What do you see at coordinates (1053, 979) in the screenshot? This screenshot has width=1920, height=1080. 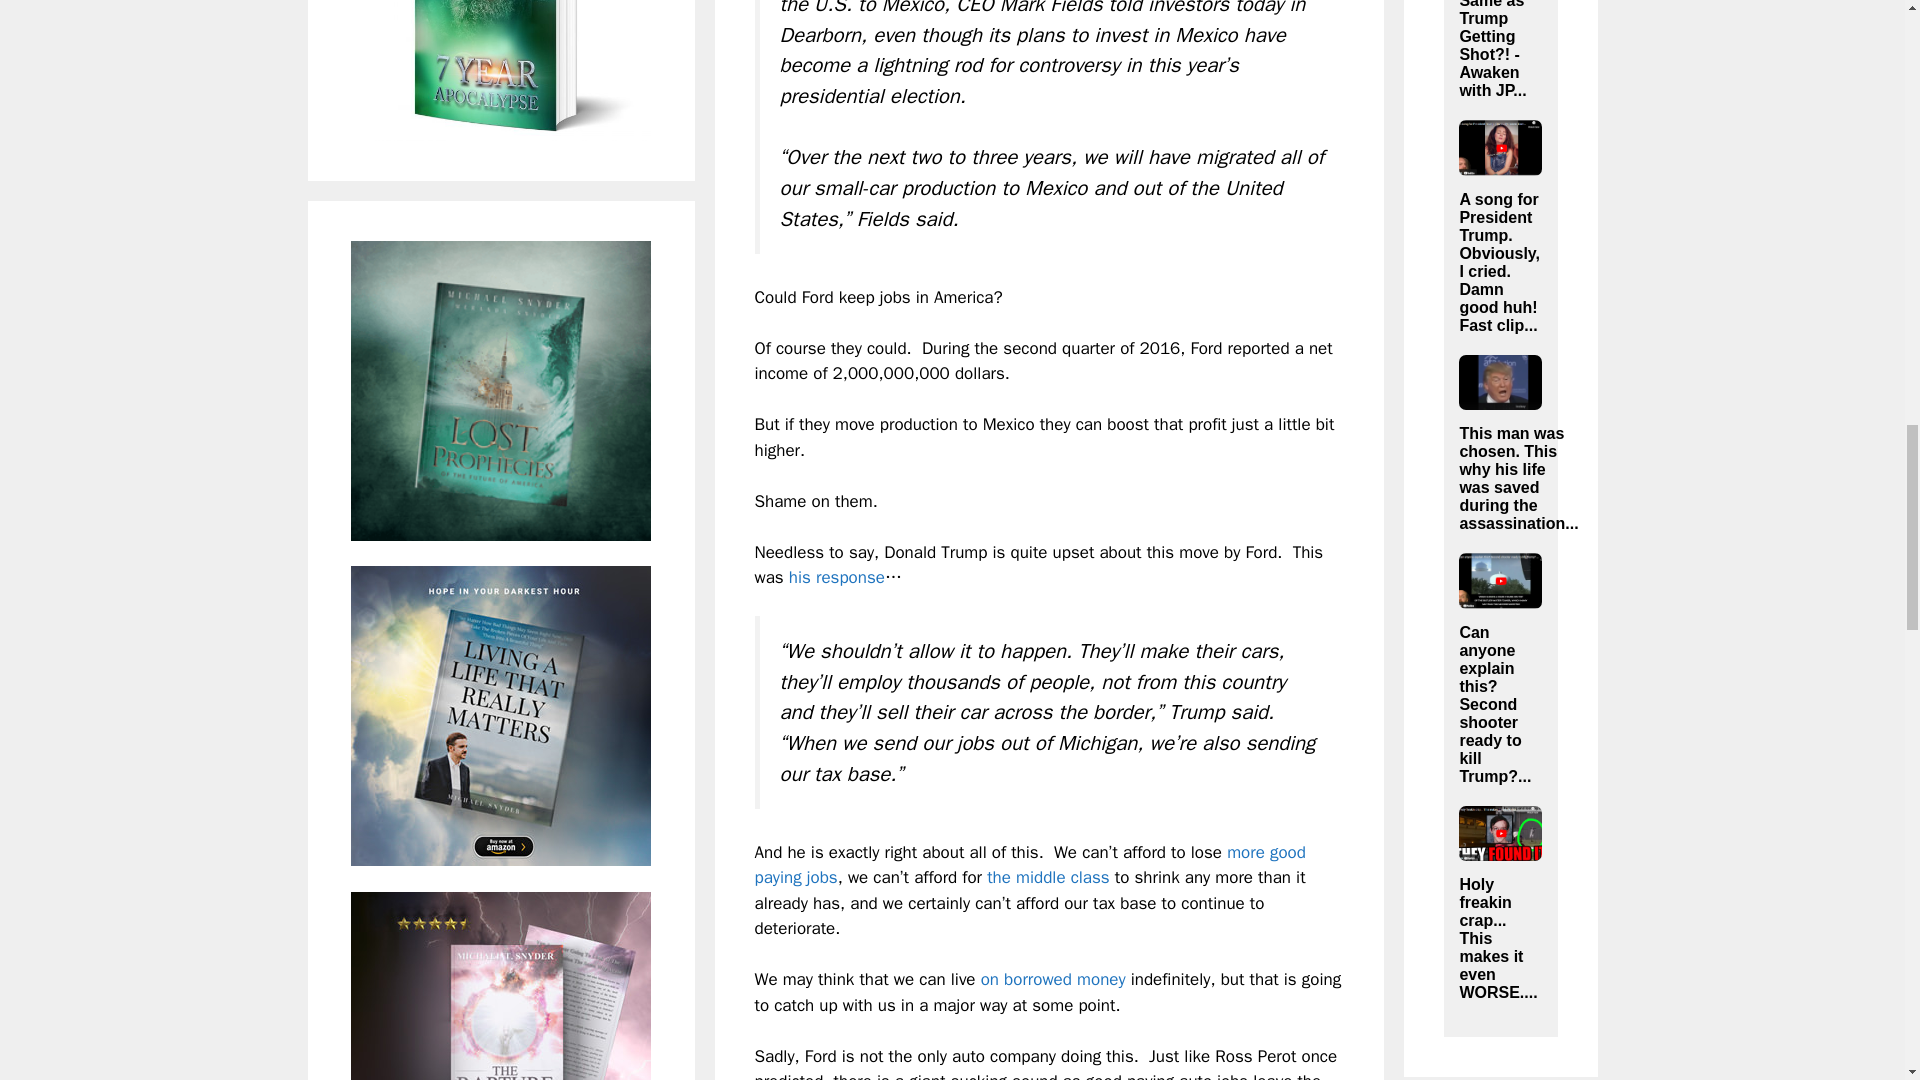 I see `on borrowed money` at bounding box center [1053, 979].